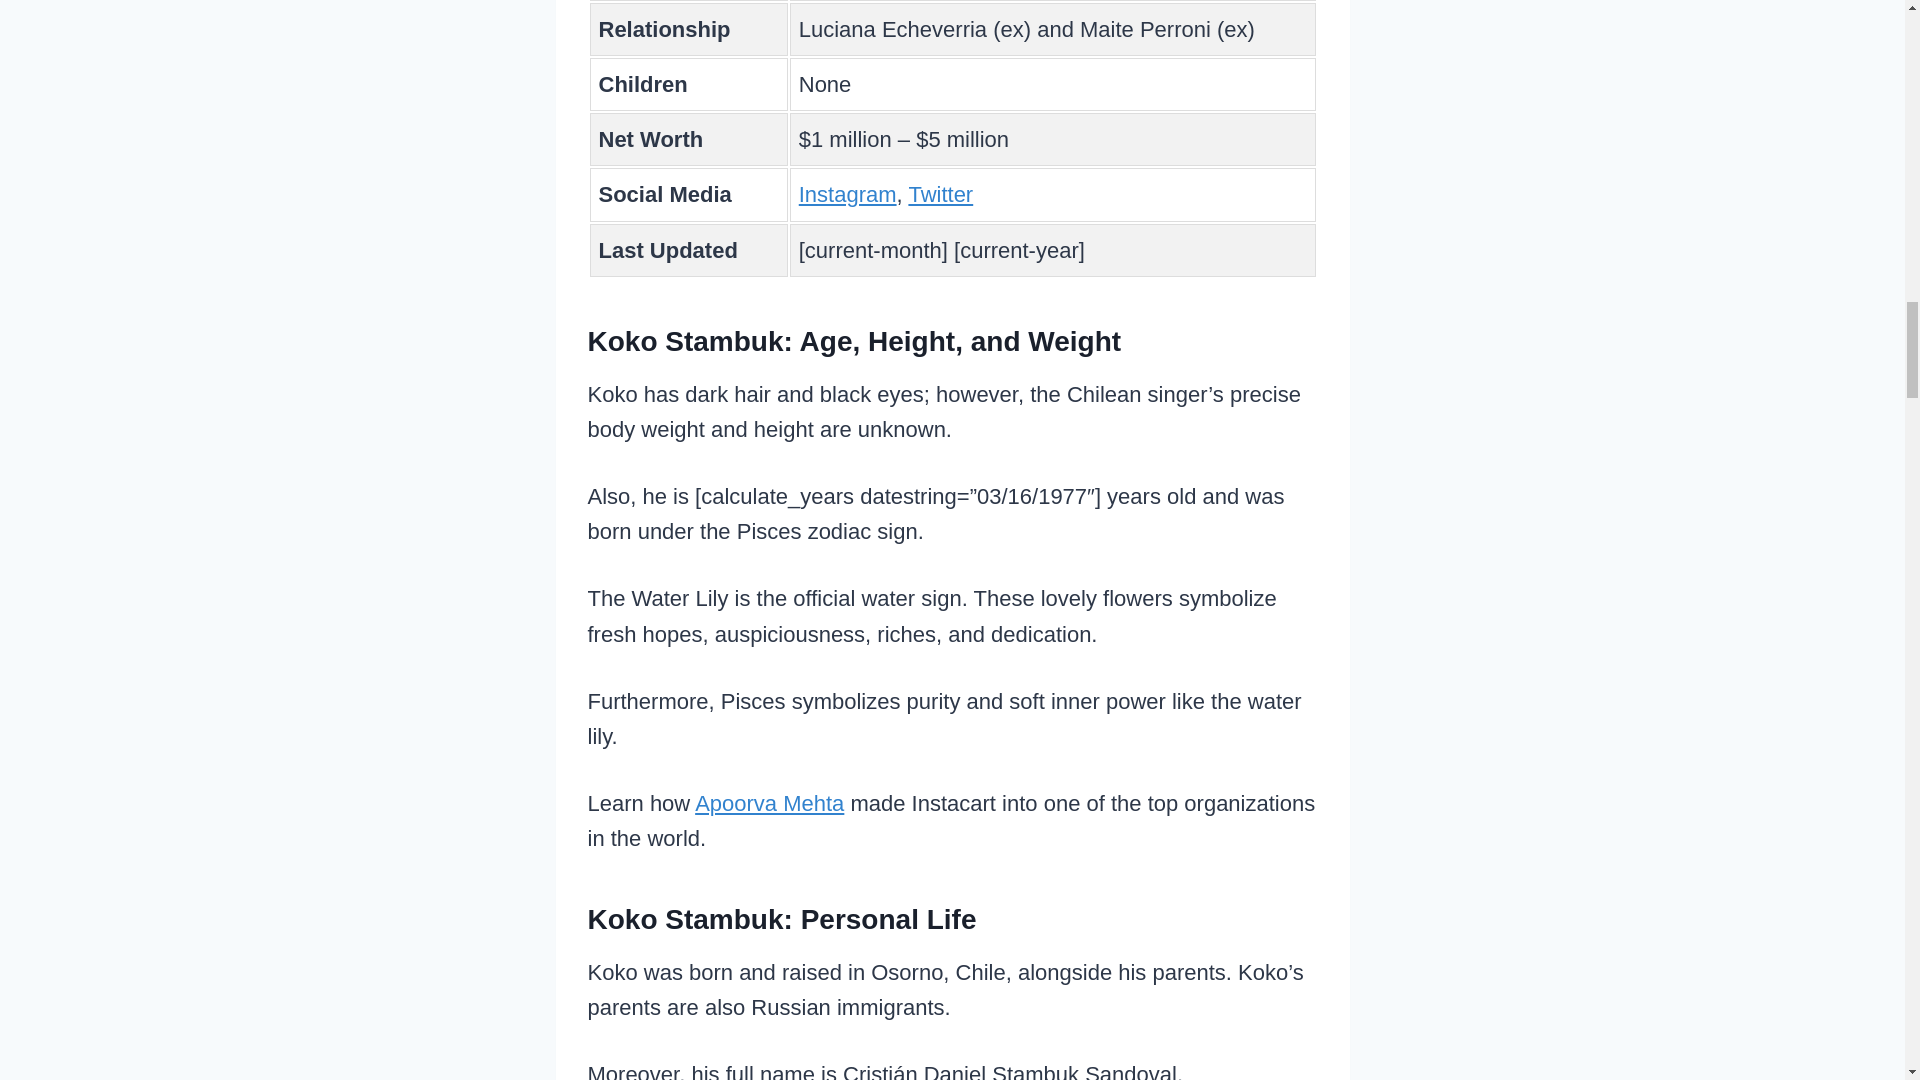 This screenshot has height=1080, width=1920. Describe the element at coordinates (940, 194) in the screenshot. I see `Twitter` at that location.